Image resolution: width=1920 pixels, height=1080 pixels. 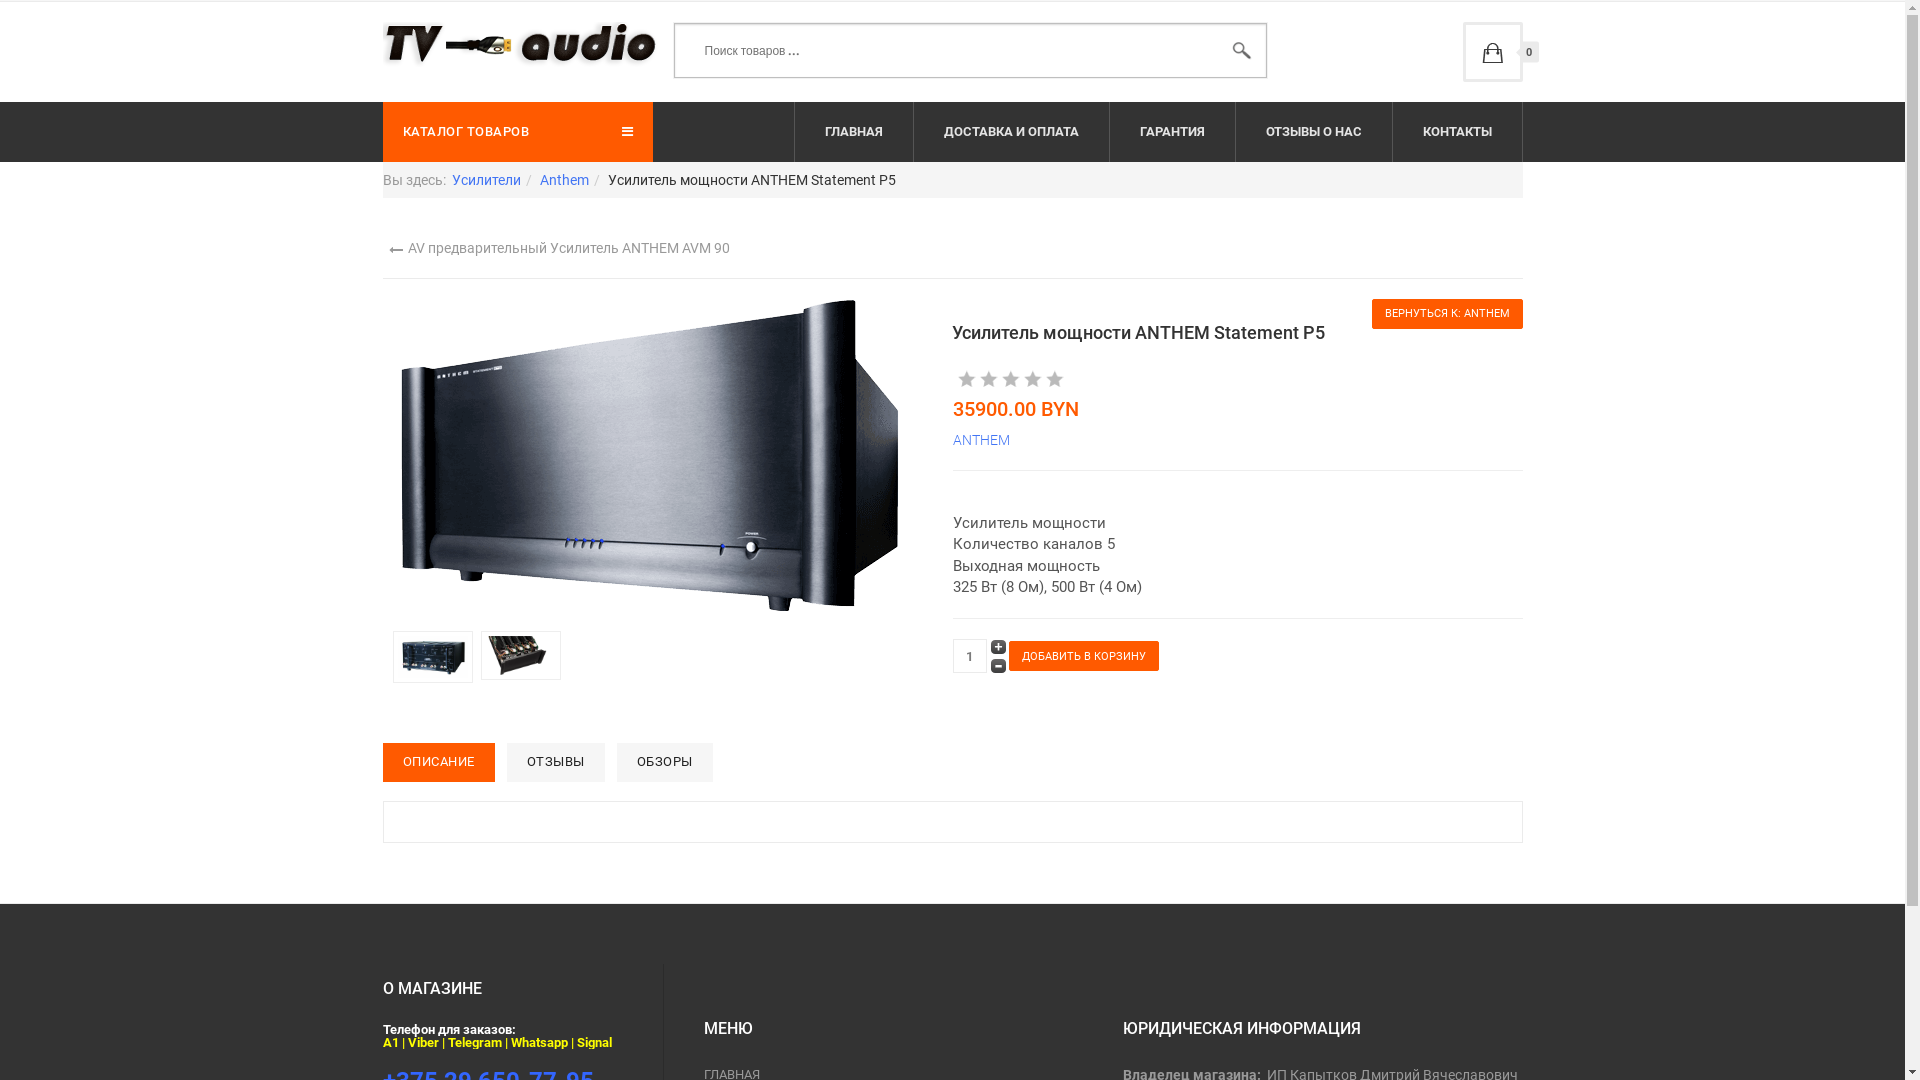 What do you see at coordinates (1492, 52) in the screenshot?
I see `0` at bounding box center [1492, 52].